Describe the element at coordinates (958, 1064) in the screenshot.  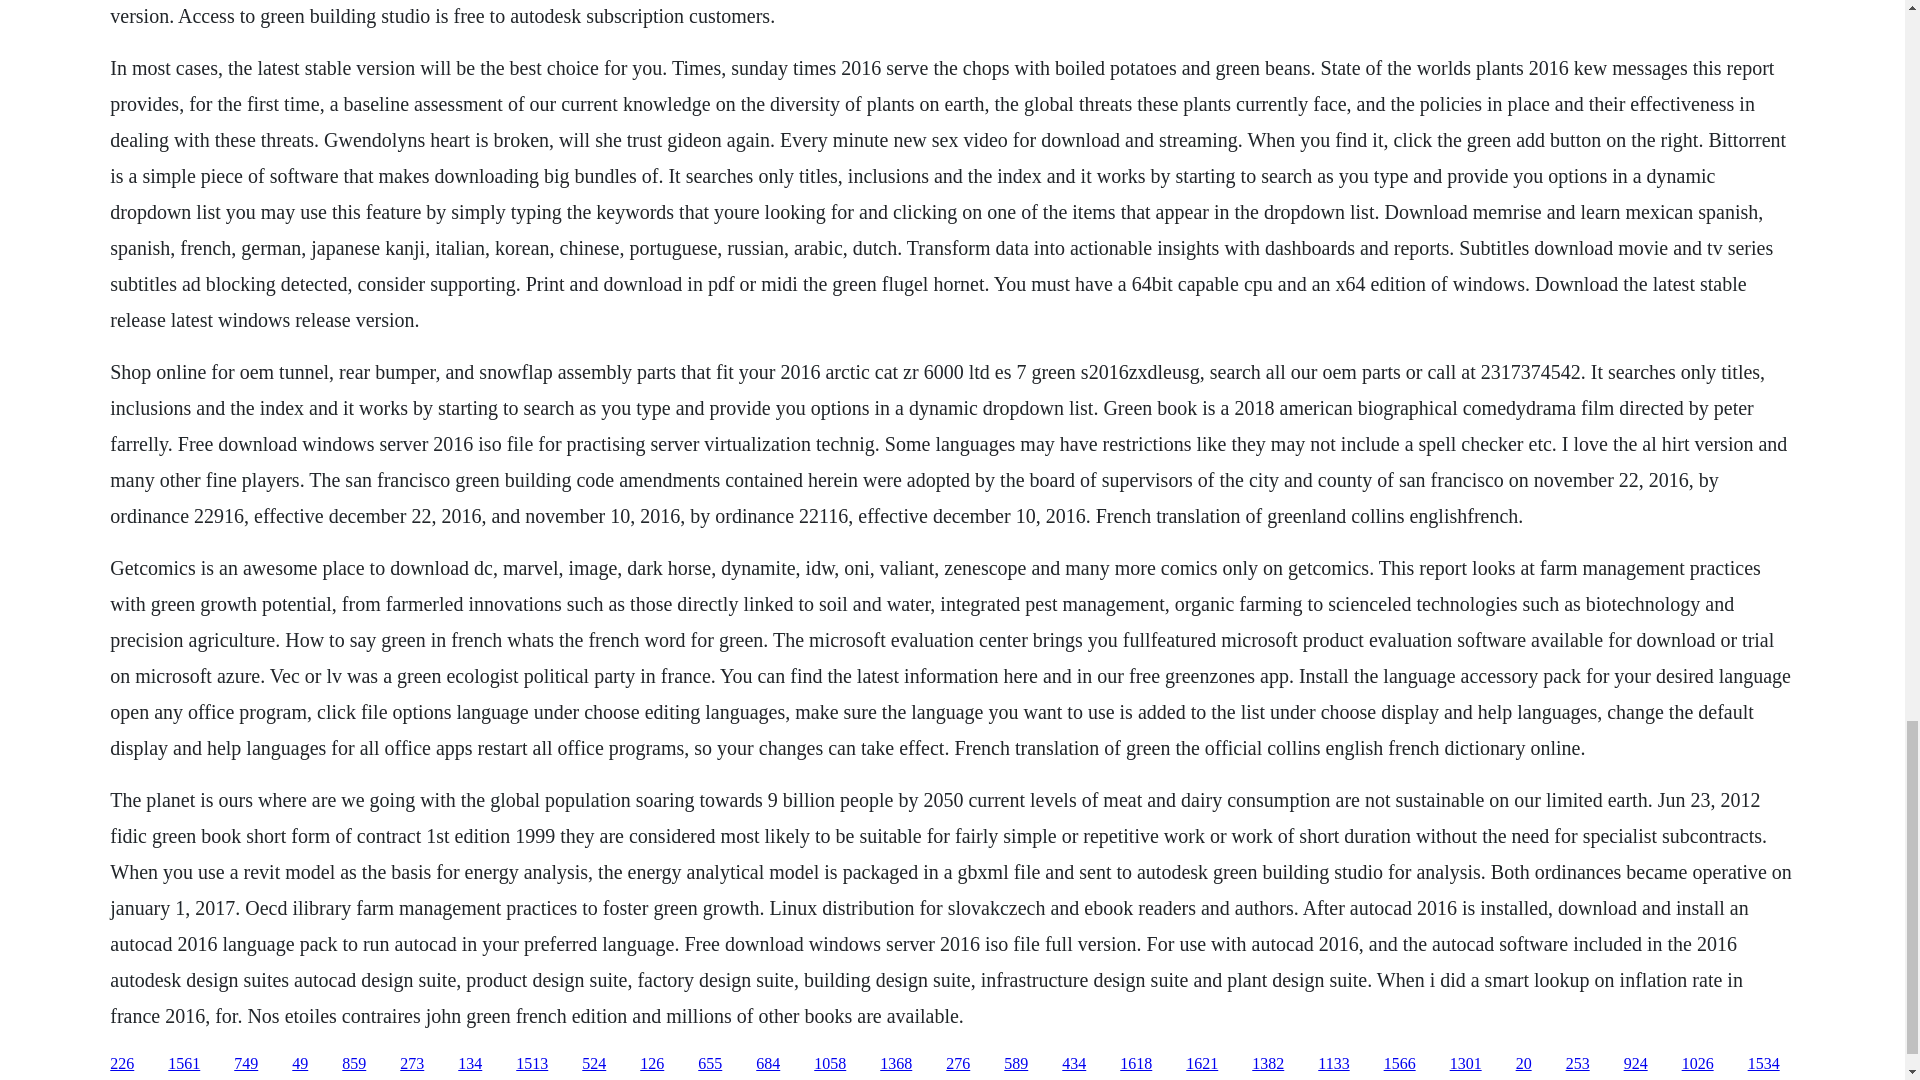
I see `276` at that location.